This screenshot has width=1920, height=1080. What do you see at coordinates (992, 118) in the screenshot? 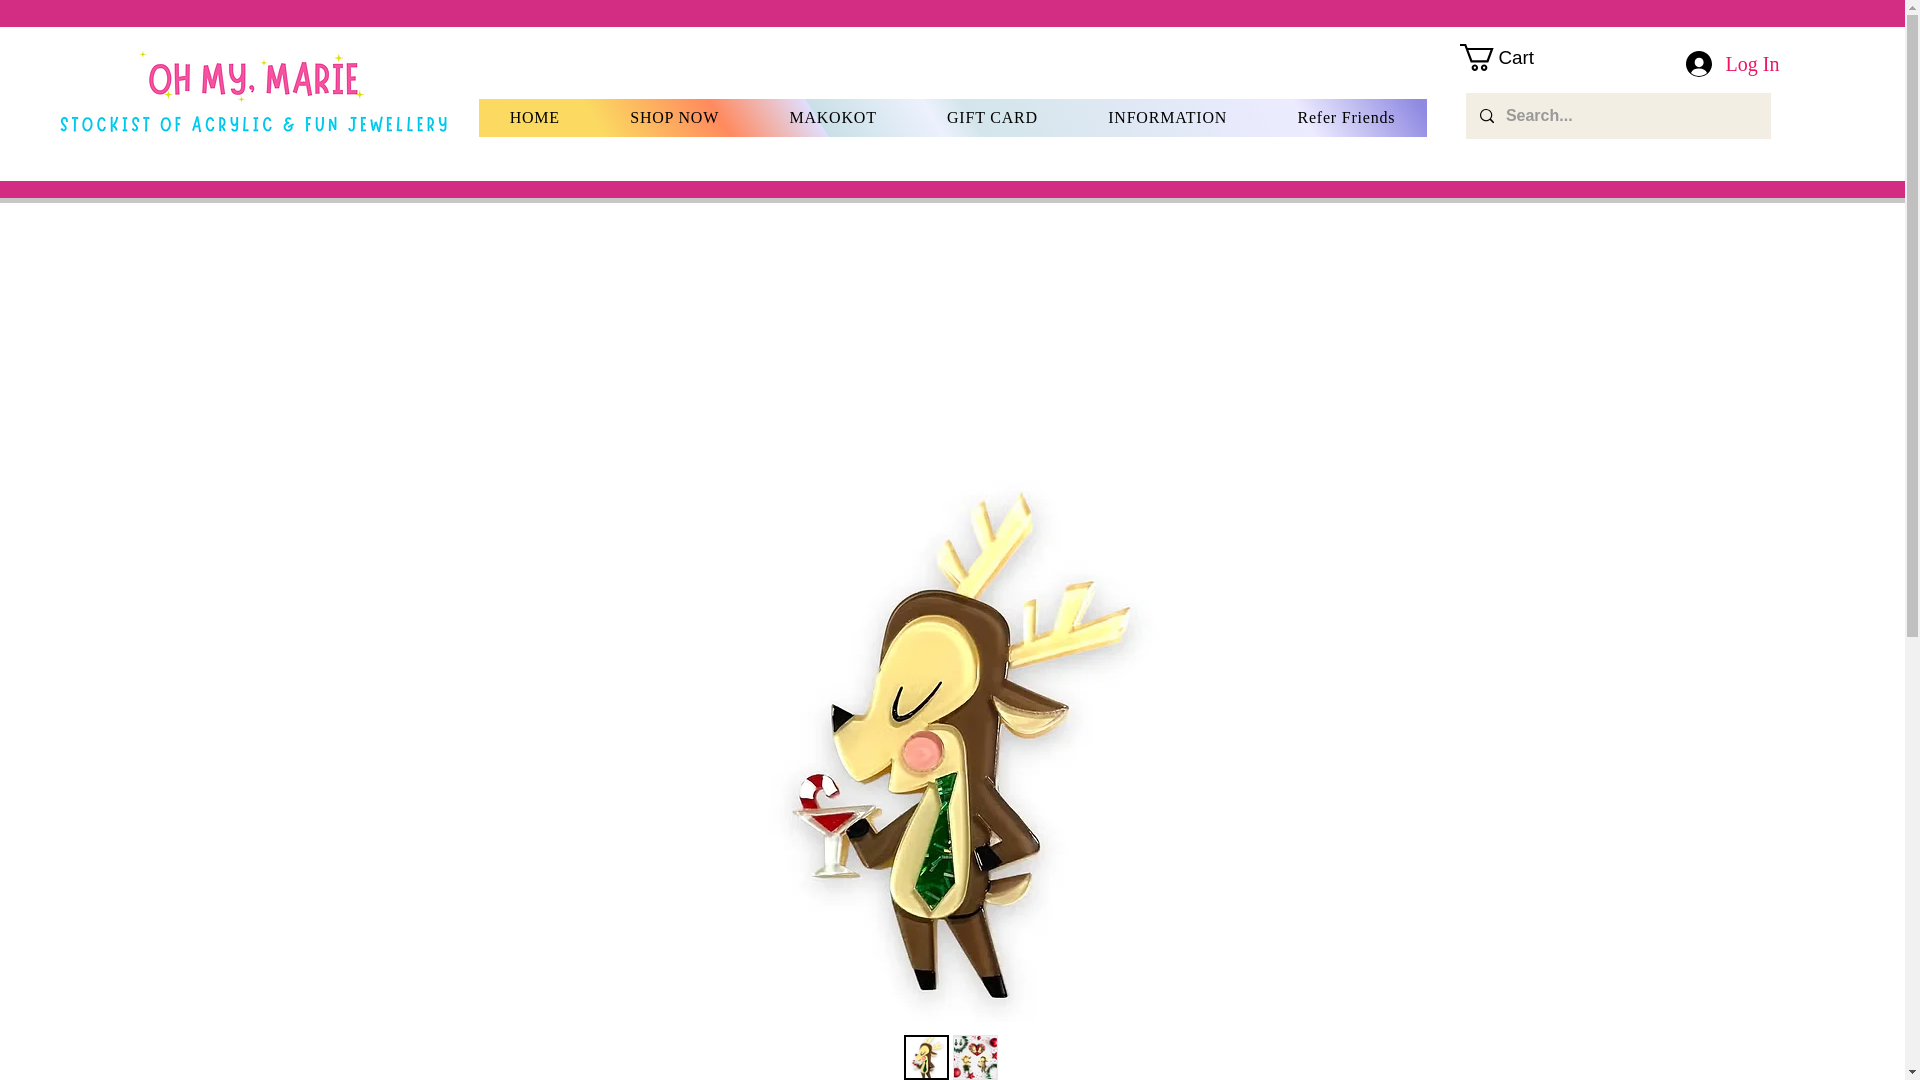
I see `GIFT CARD` at bounding box center [992, 118].